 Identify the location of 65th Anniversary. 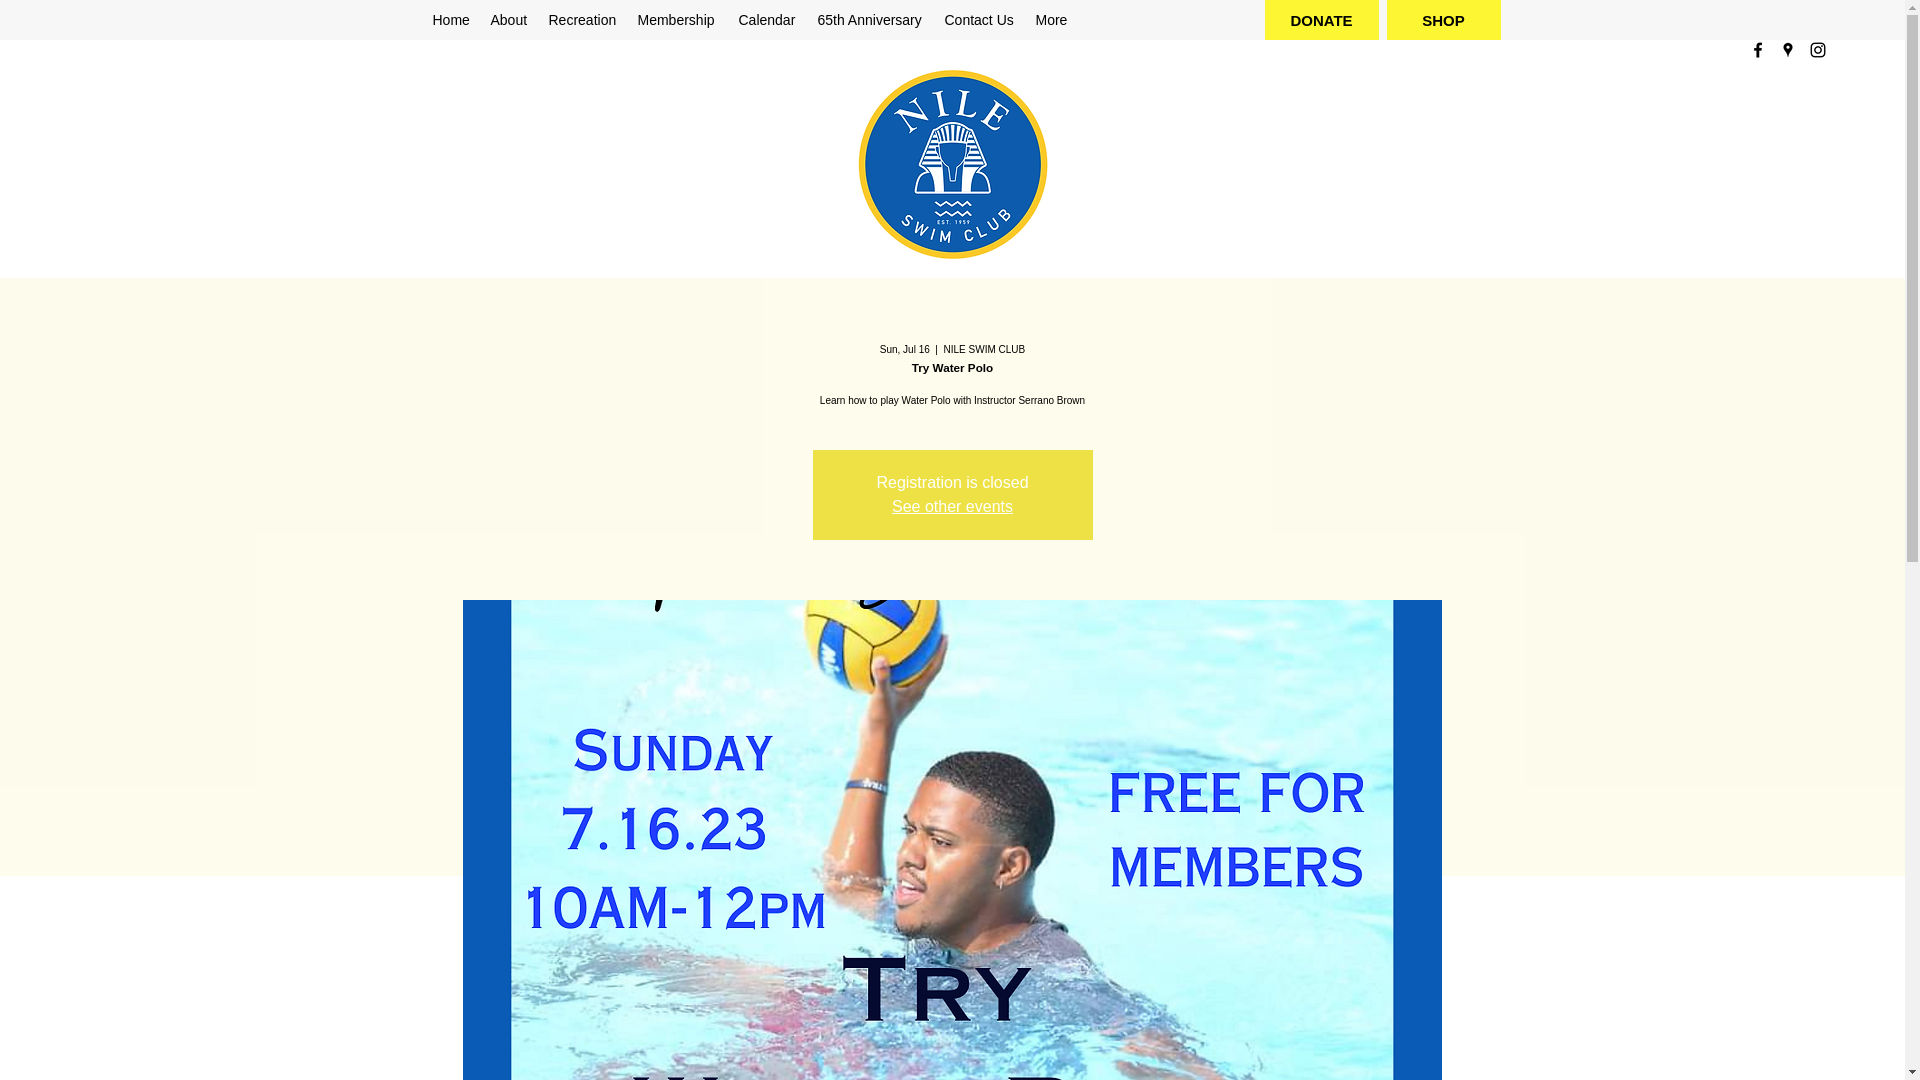
(872, 20).